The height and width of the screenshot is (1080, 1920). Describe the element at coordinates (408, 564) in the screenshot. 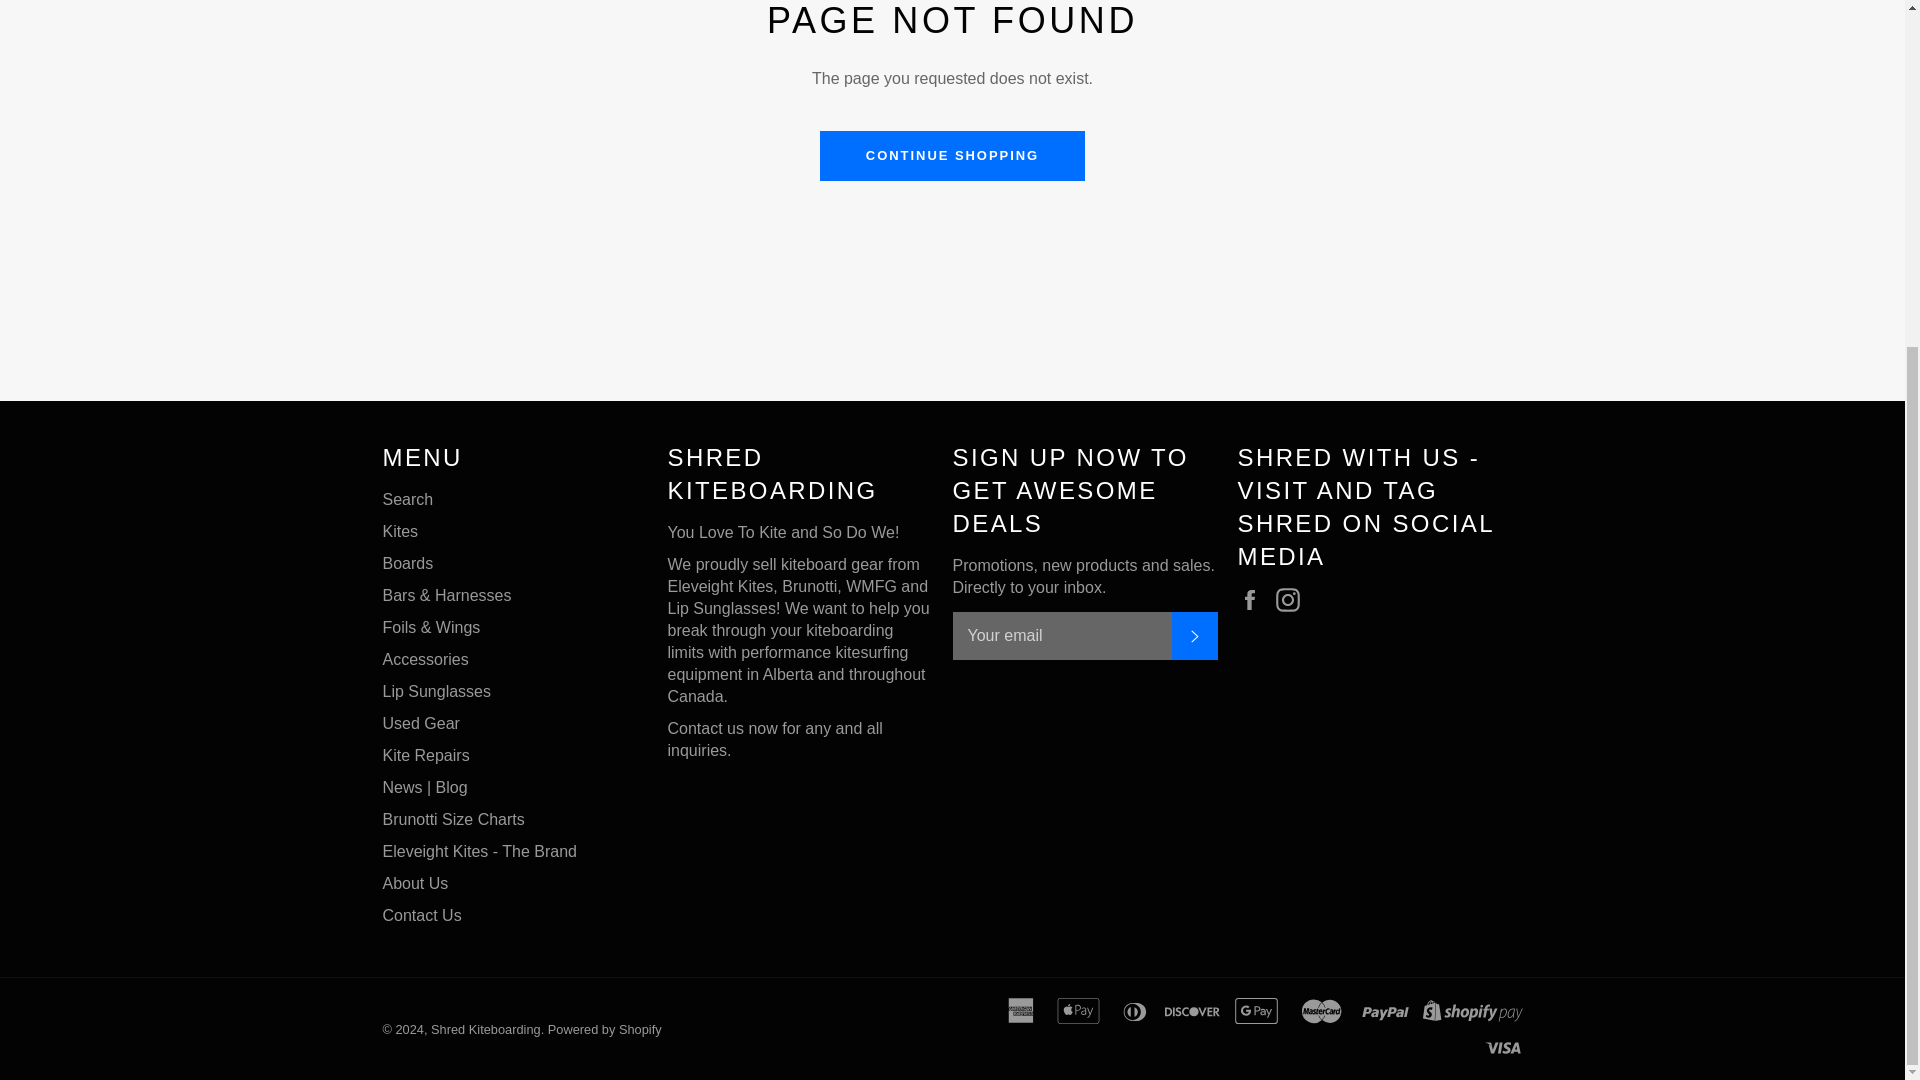

I see `Boards` at that location.